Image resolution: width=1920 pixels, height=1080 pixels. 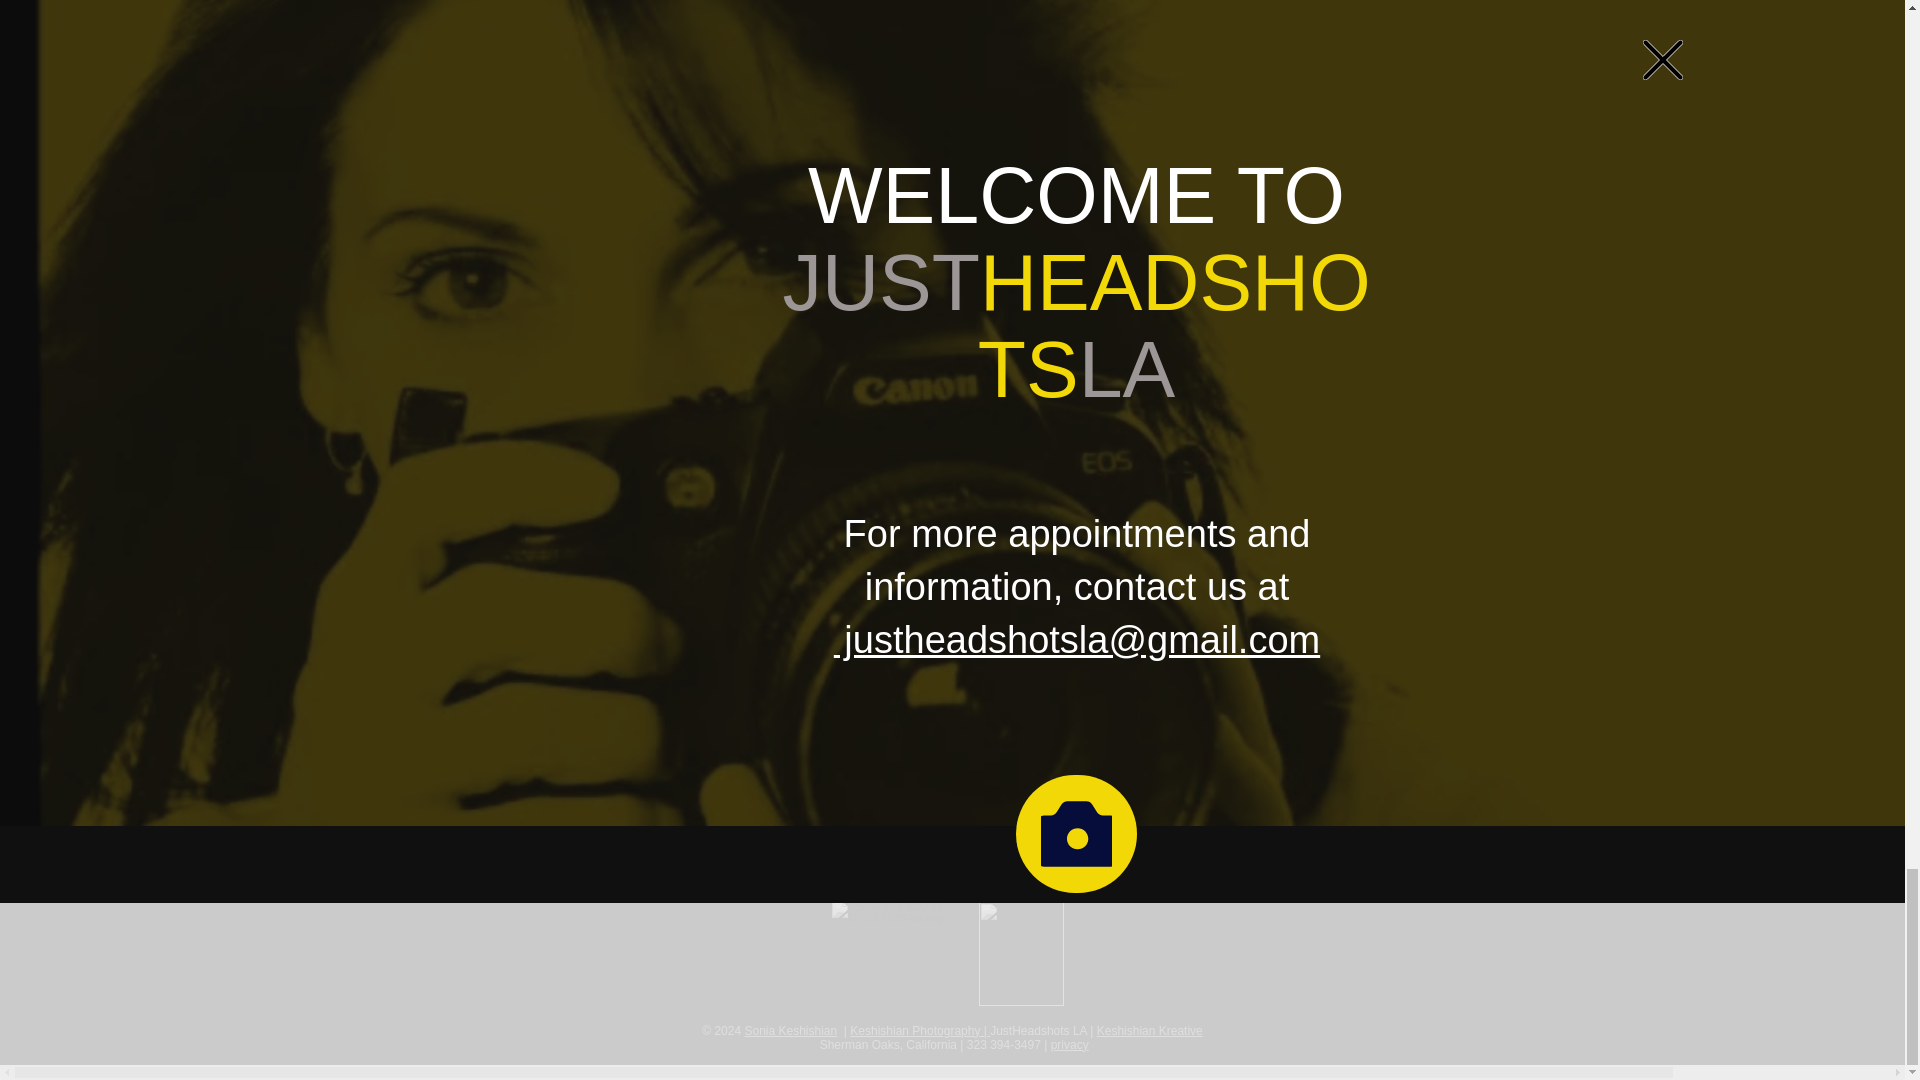 I want to click on TESTIMONIALS, so click(x=865, y=350).